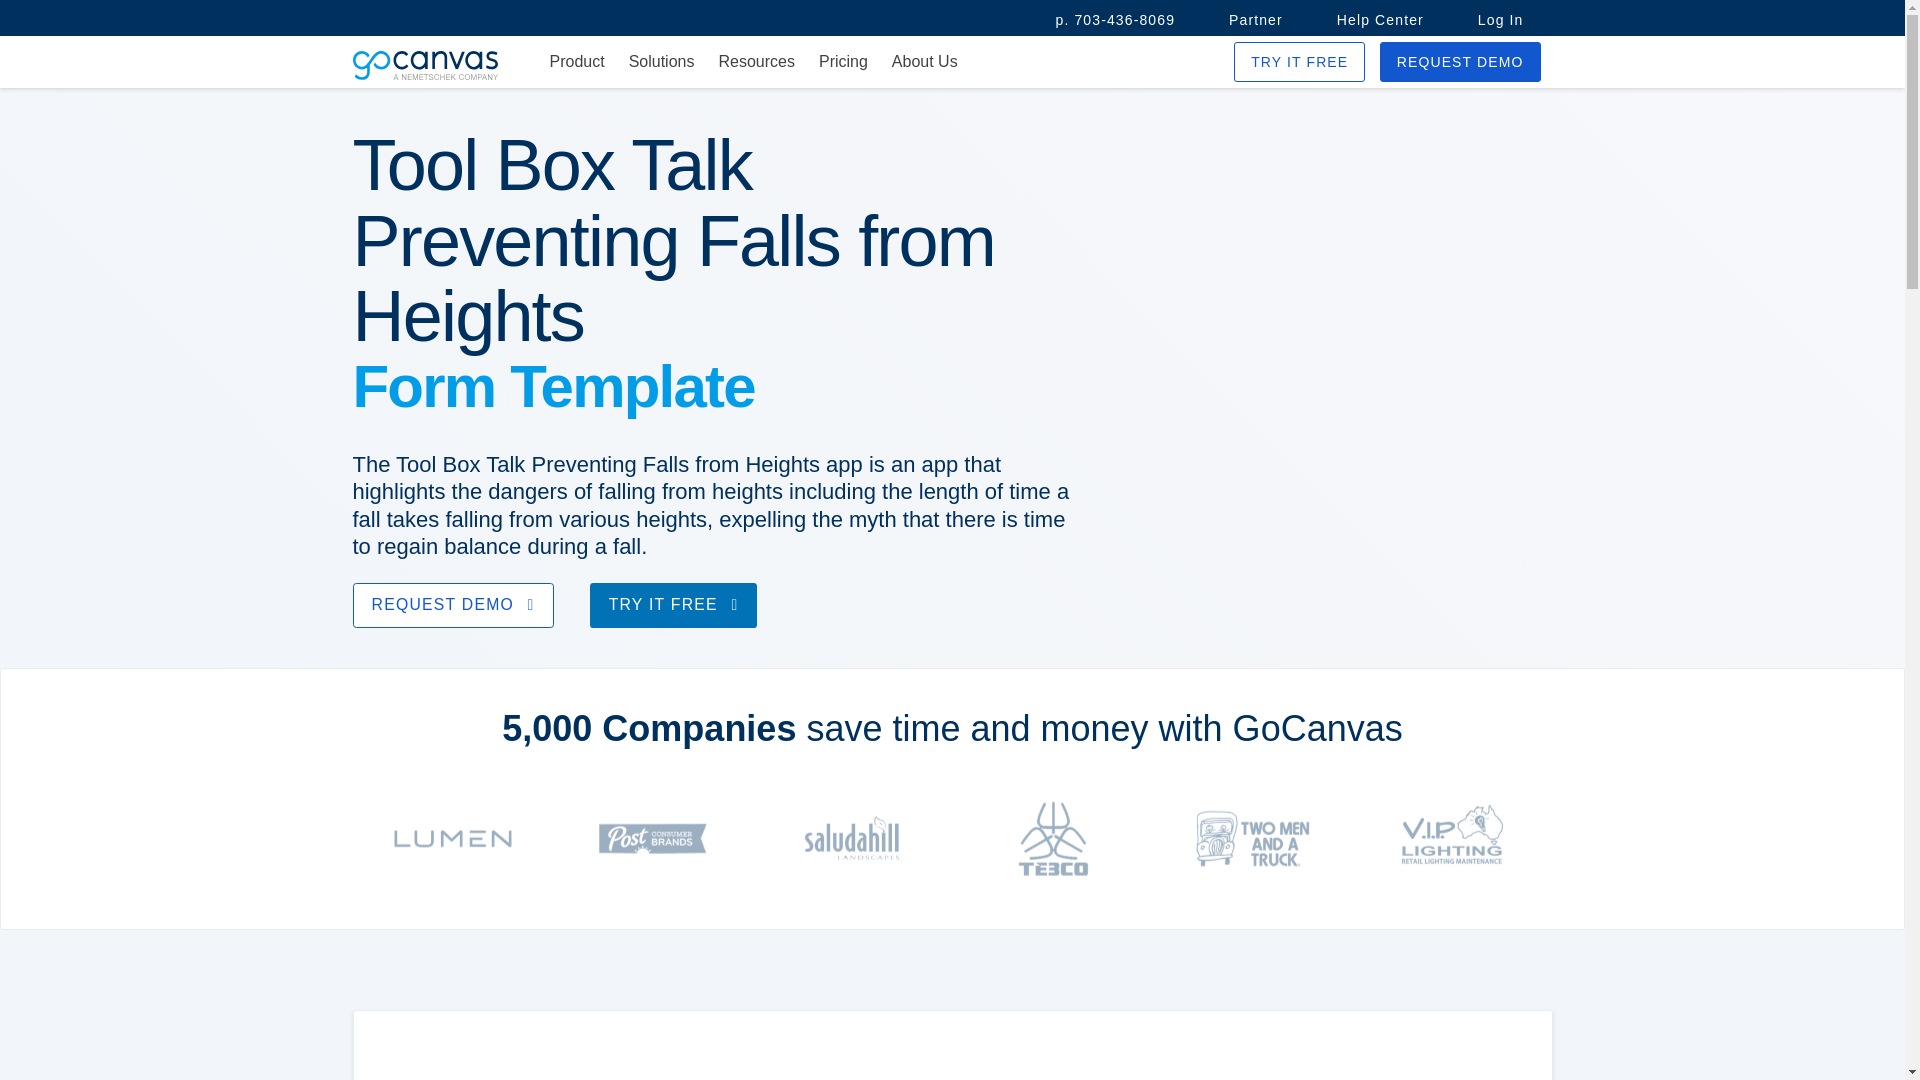 The image size is (1920, 1080). Describe the element at coordinates (925, 62) in the screenshot. I see `About Us` at that location.